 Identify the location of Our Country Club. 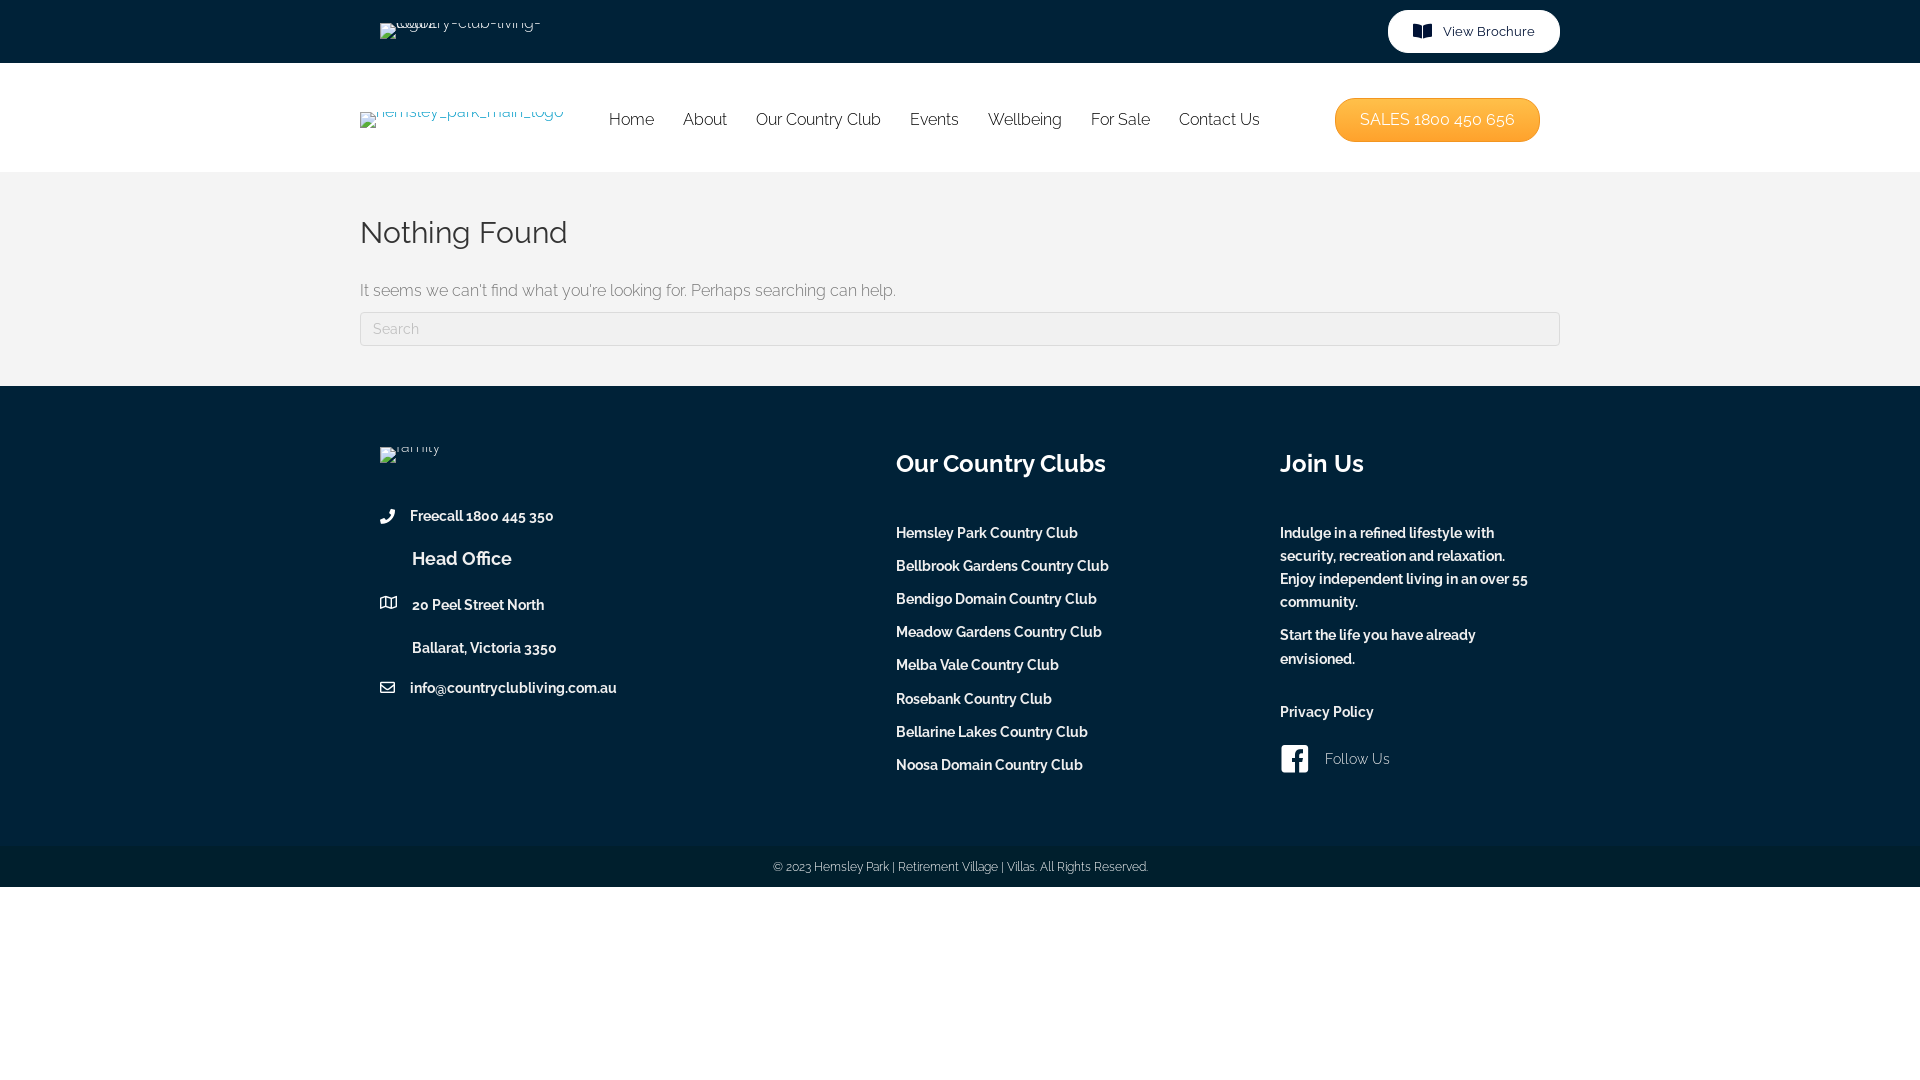
(818, 120).